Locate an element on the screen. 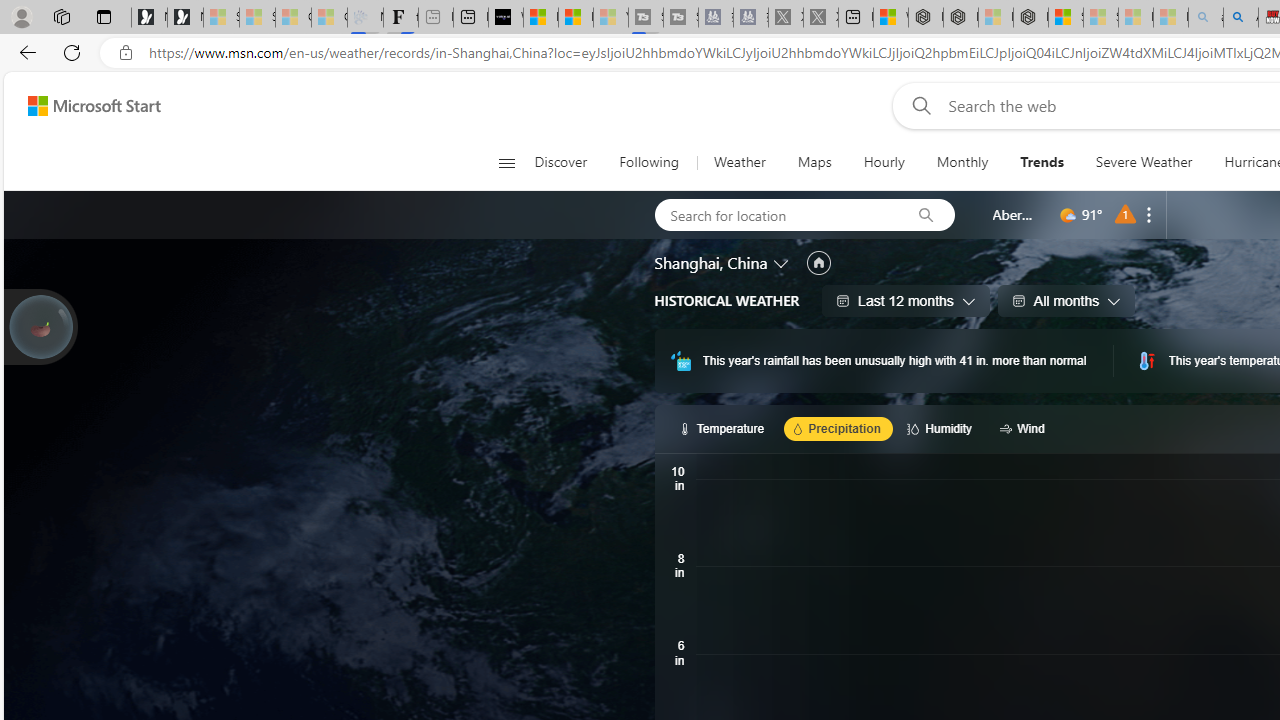  Temperature is located at coordinates (724, 428).